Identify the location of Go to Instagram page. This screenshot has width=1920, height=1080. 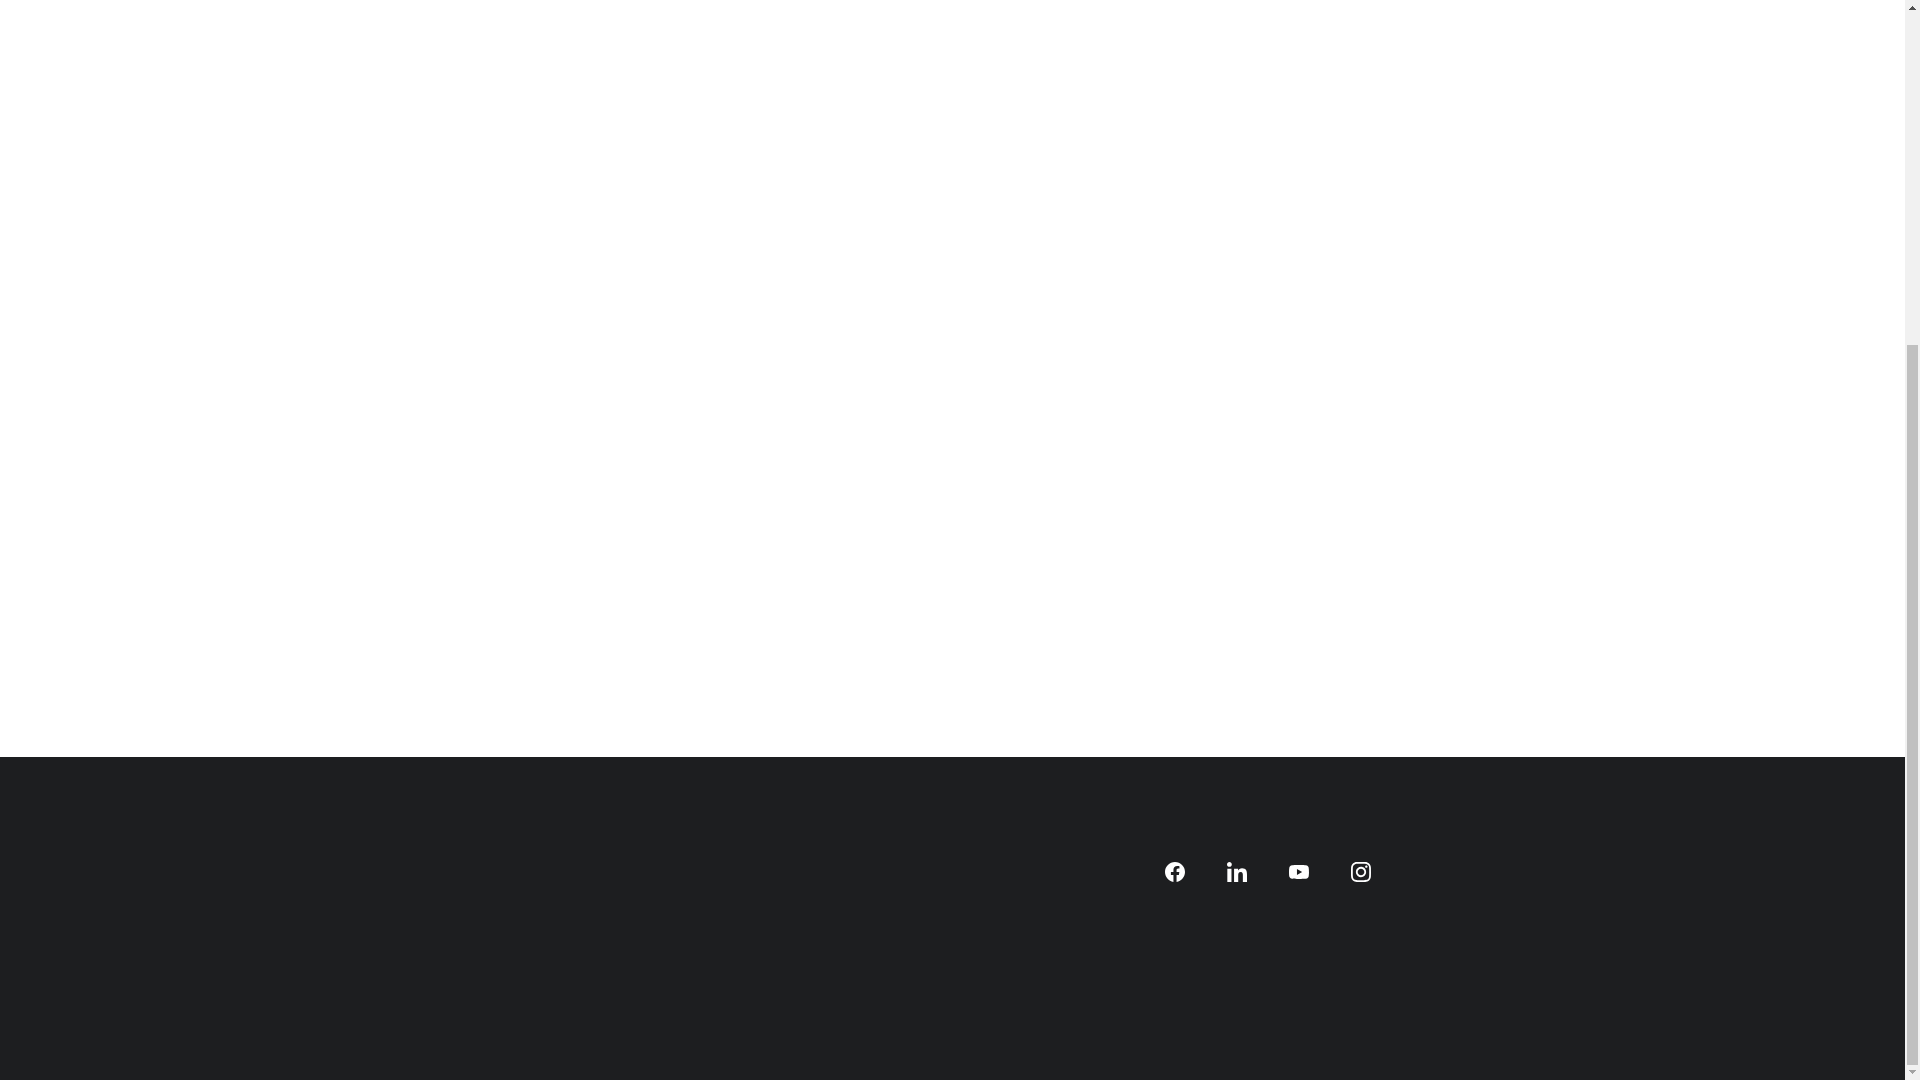
(1360, 872).